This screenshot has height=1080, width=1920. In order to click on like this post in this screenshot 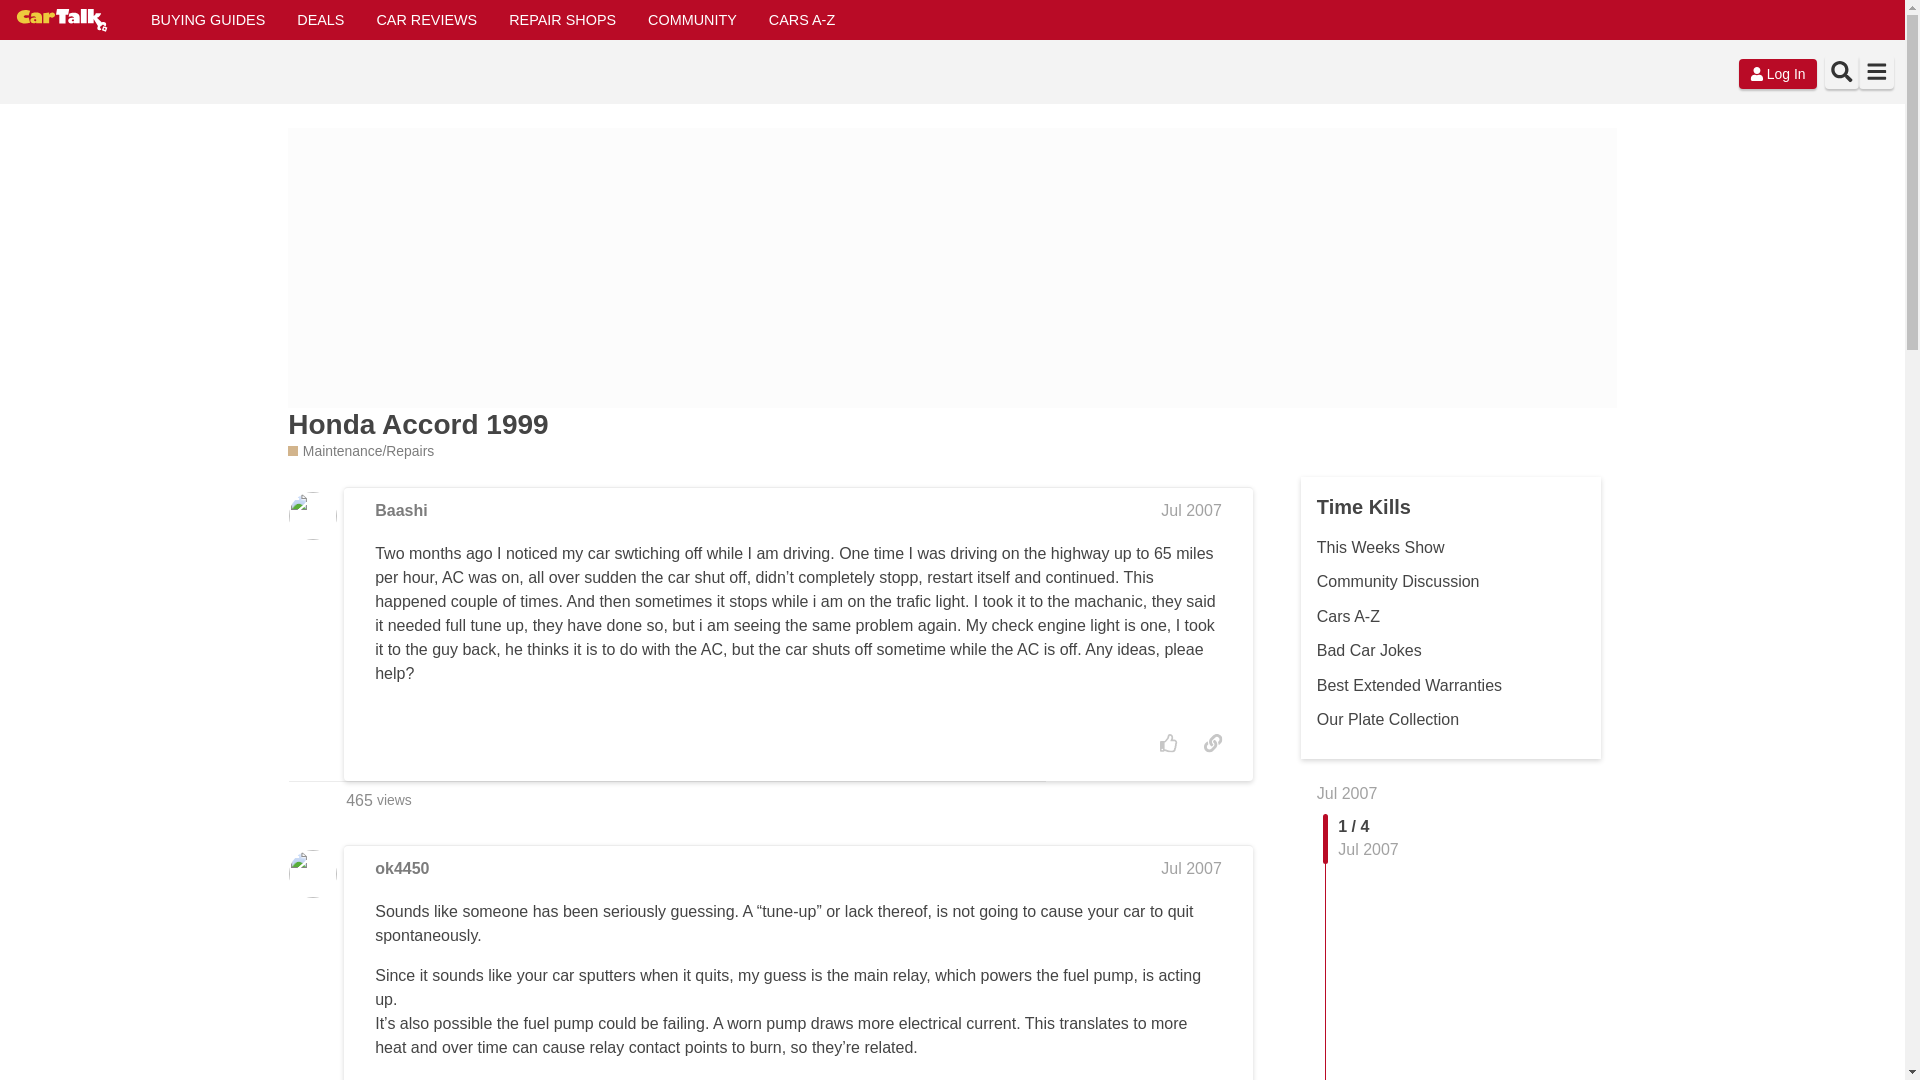, I will do `click(1169, 742)`.